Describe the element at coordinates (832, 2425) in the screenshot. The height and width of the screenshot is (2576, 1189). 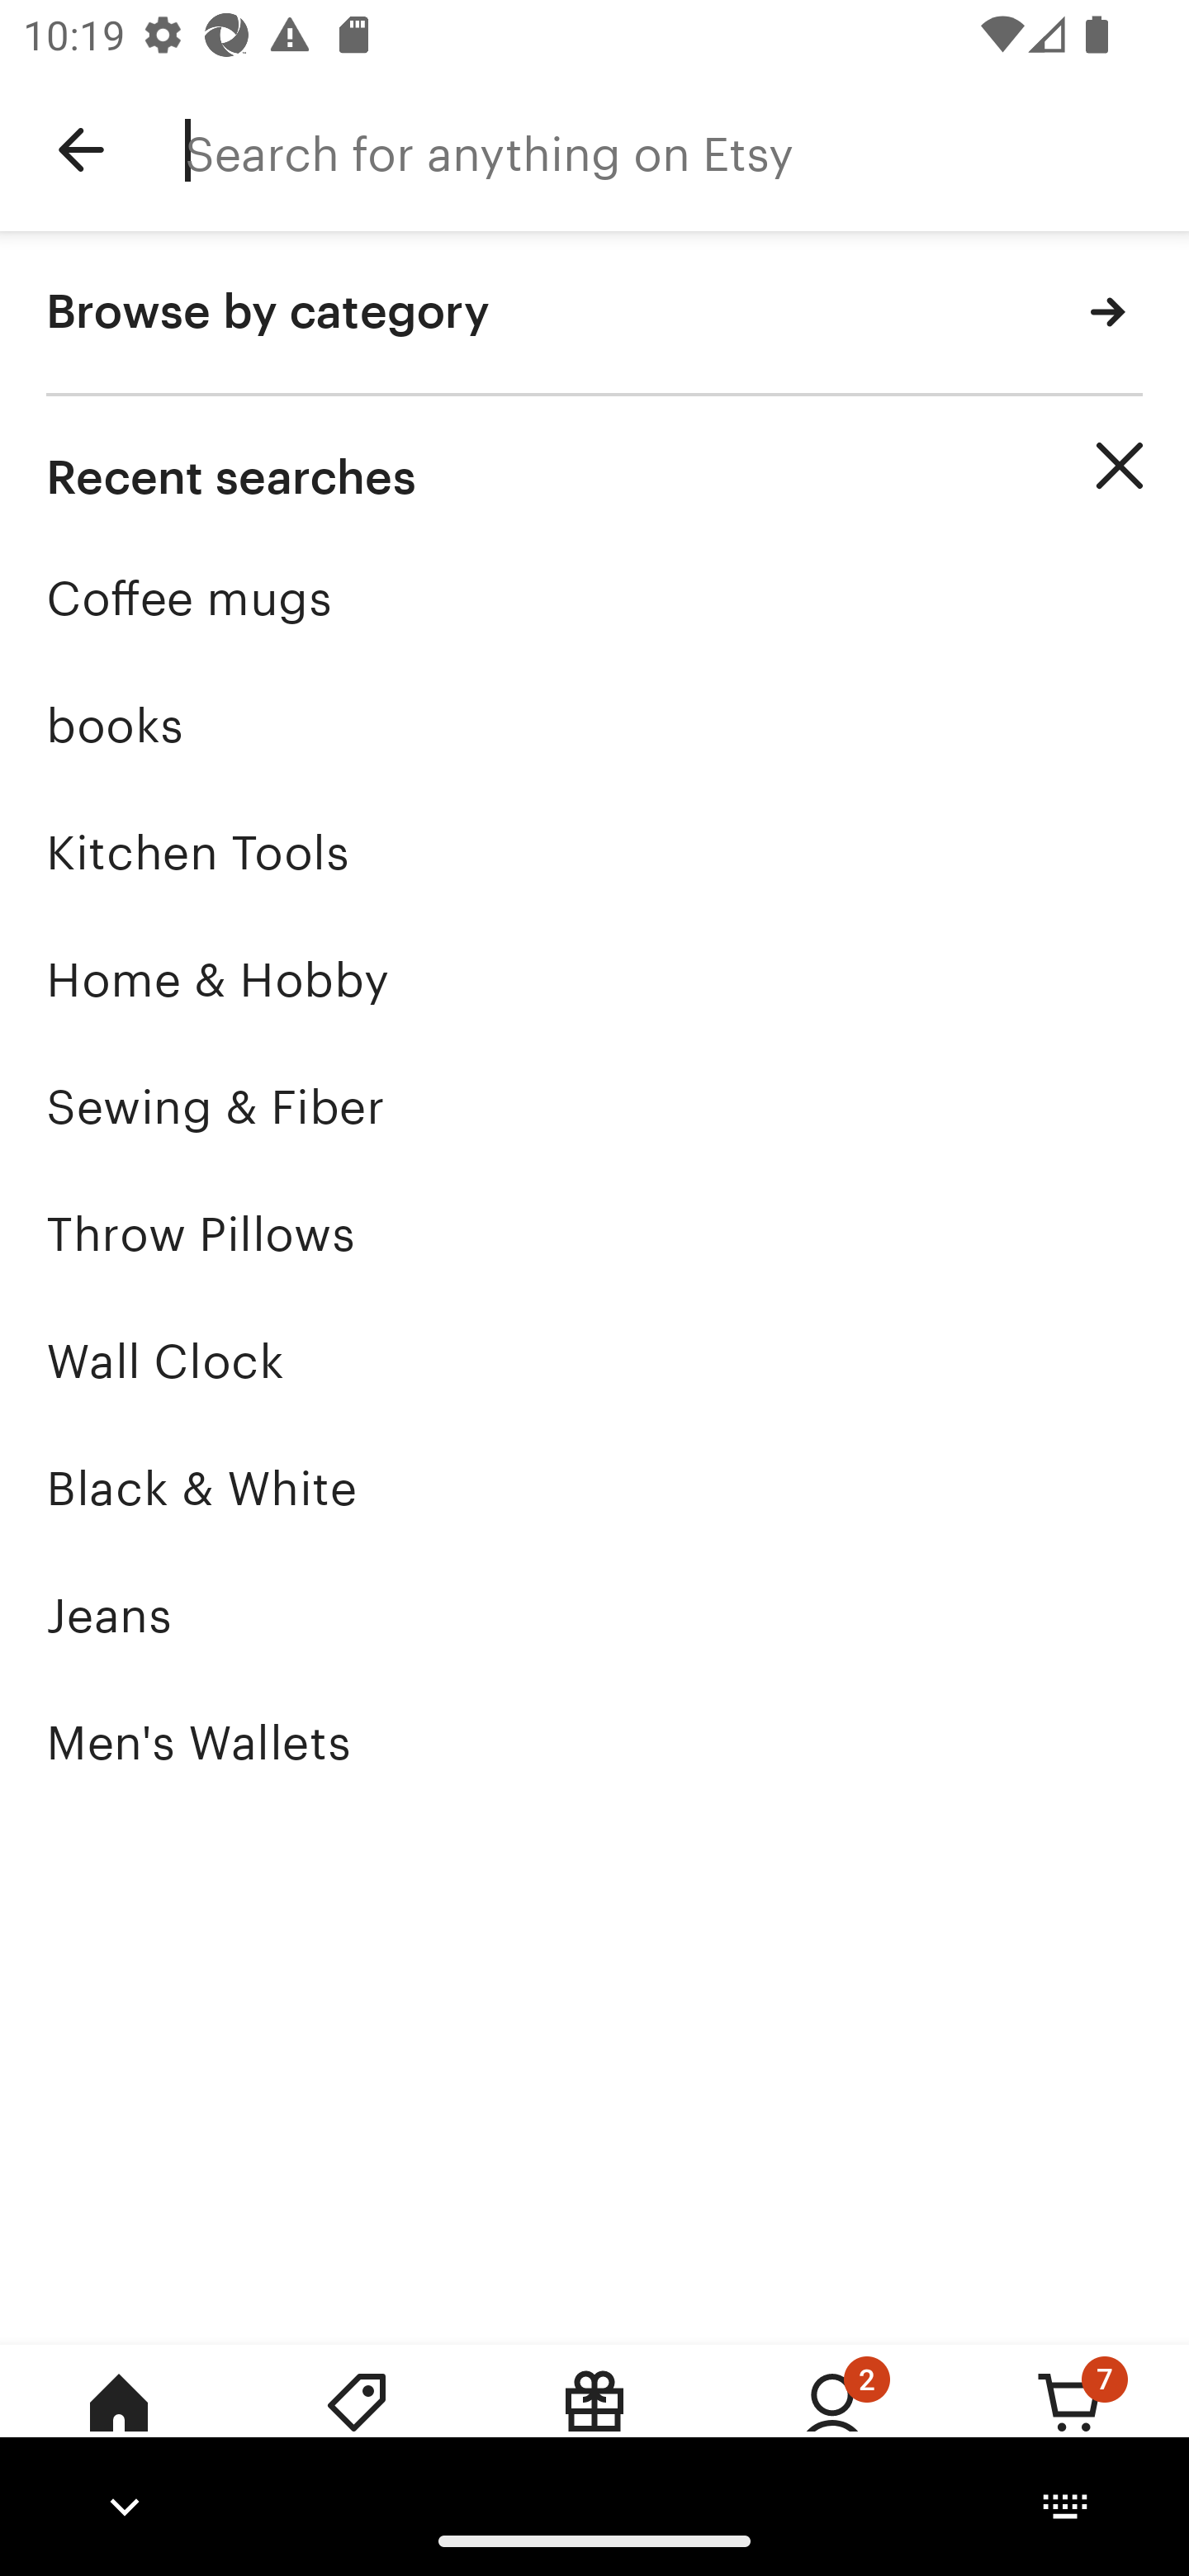
I see `You, 2 new notifications` at that location.